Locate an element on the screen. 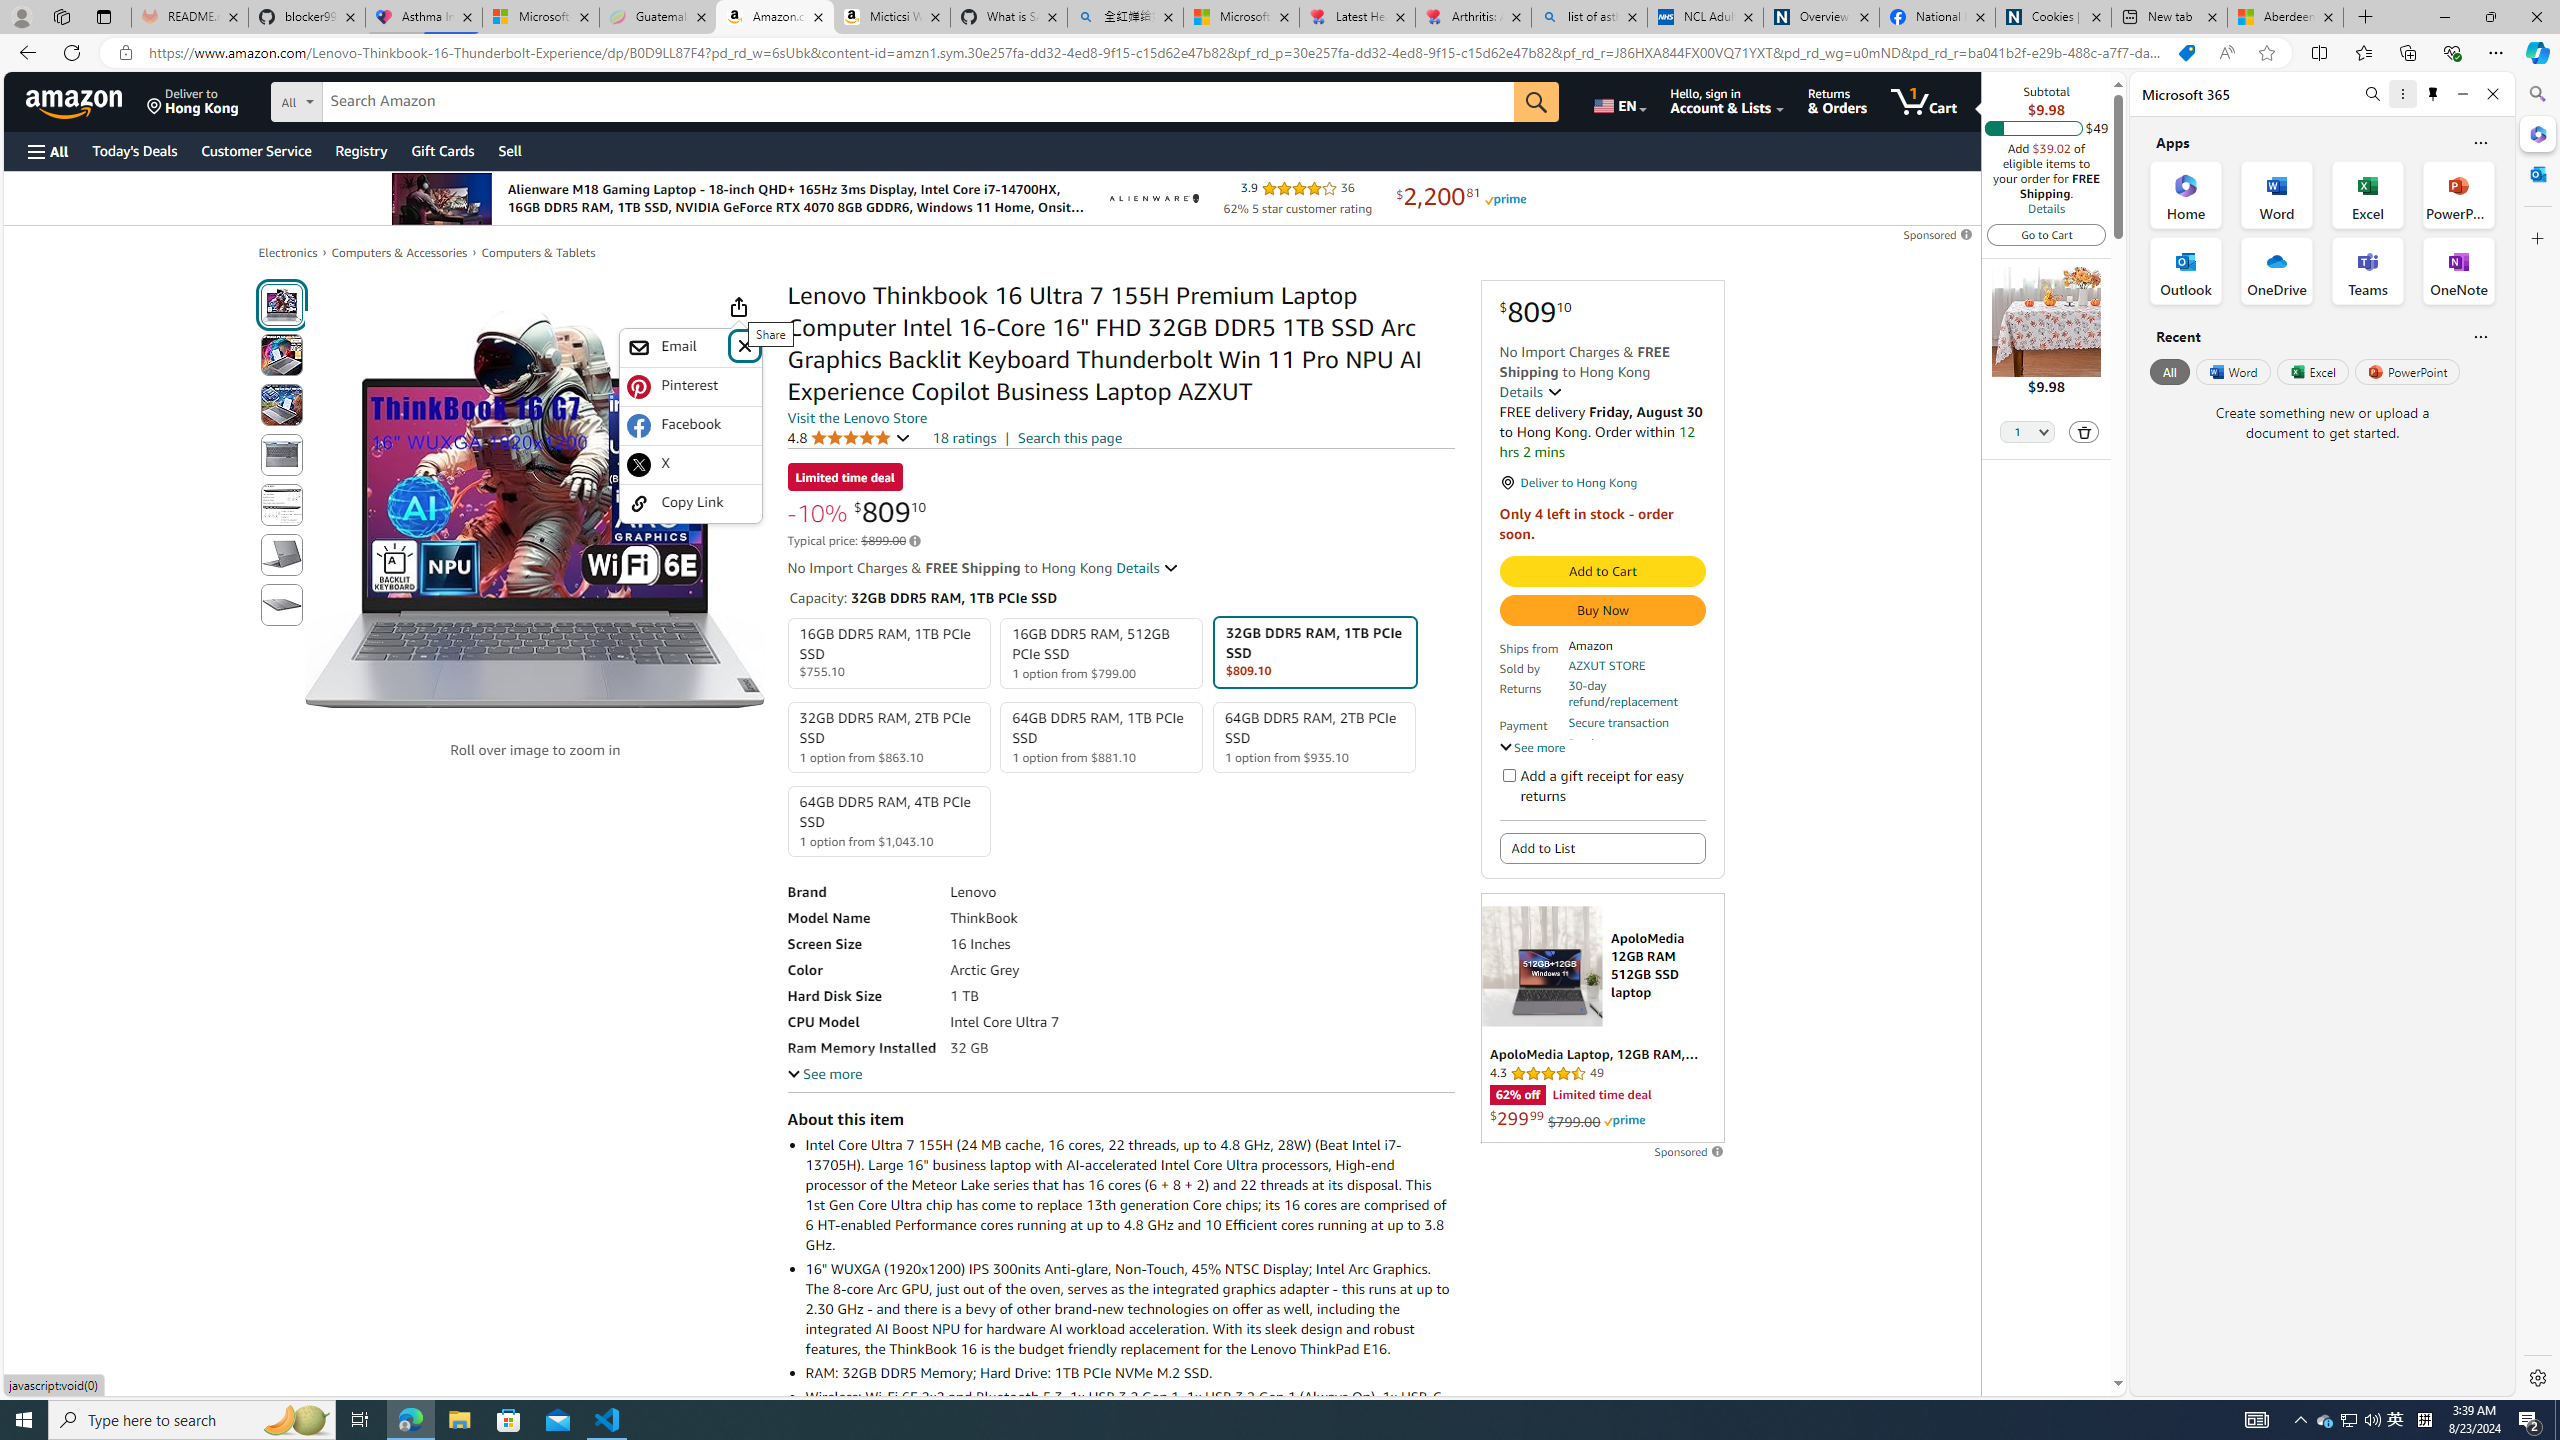  Excel is located at coordinates (2312, 371).